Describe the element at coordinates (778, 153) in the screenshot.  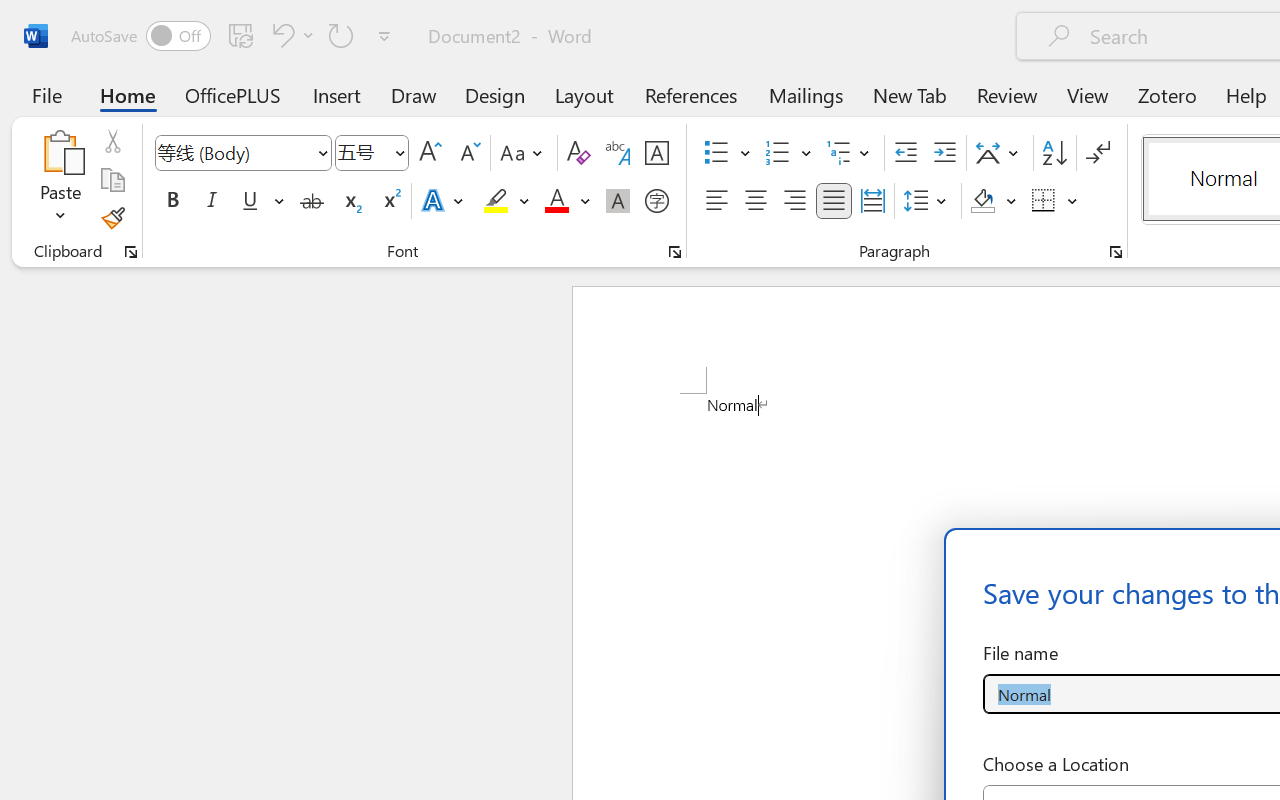
I see `Numbering` at that location.